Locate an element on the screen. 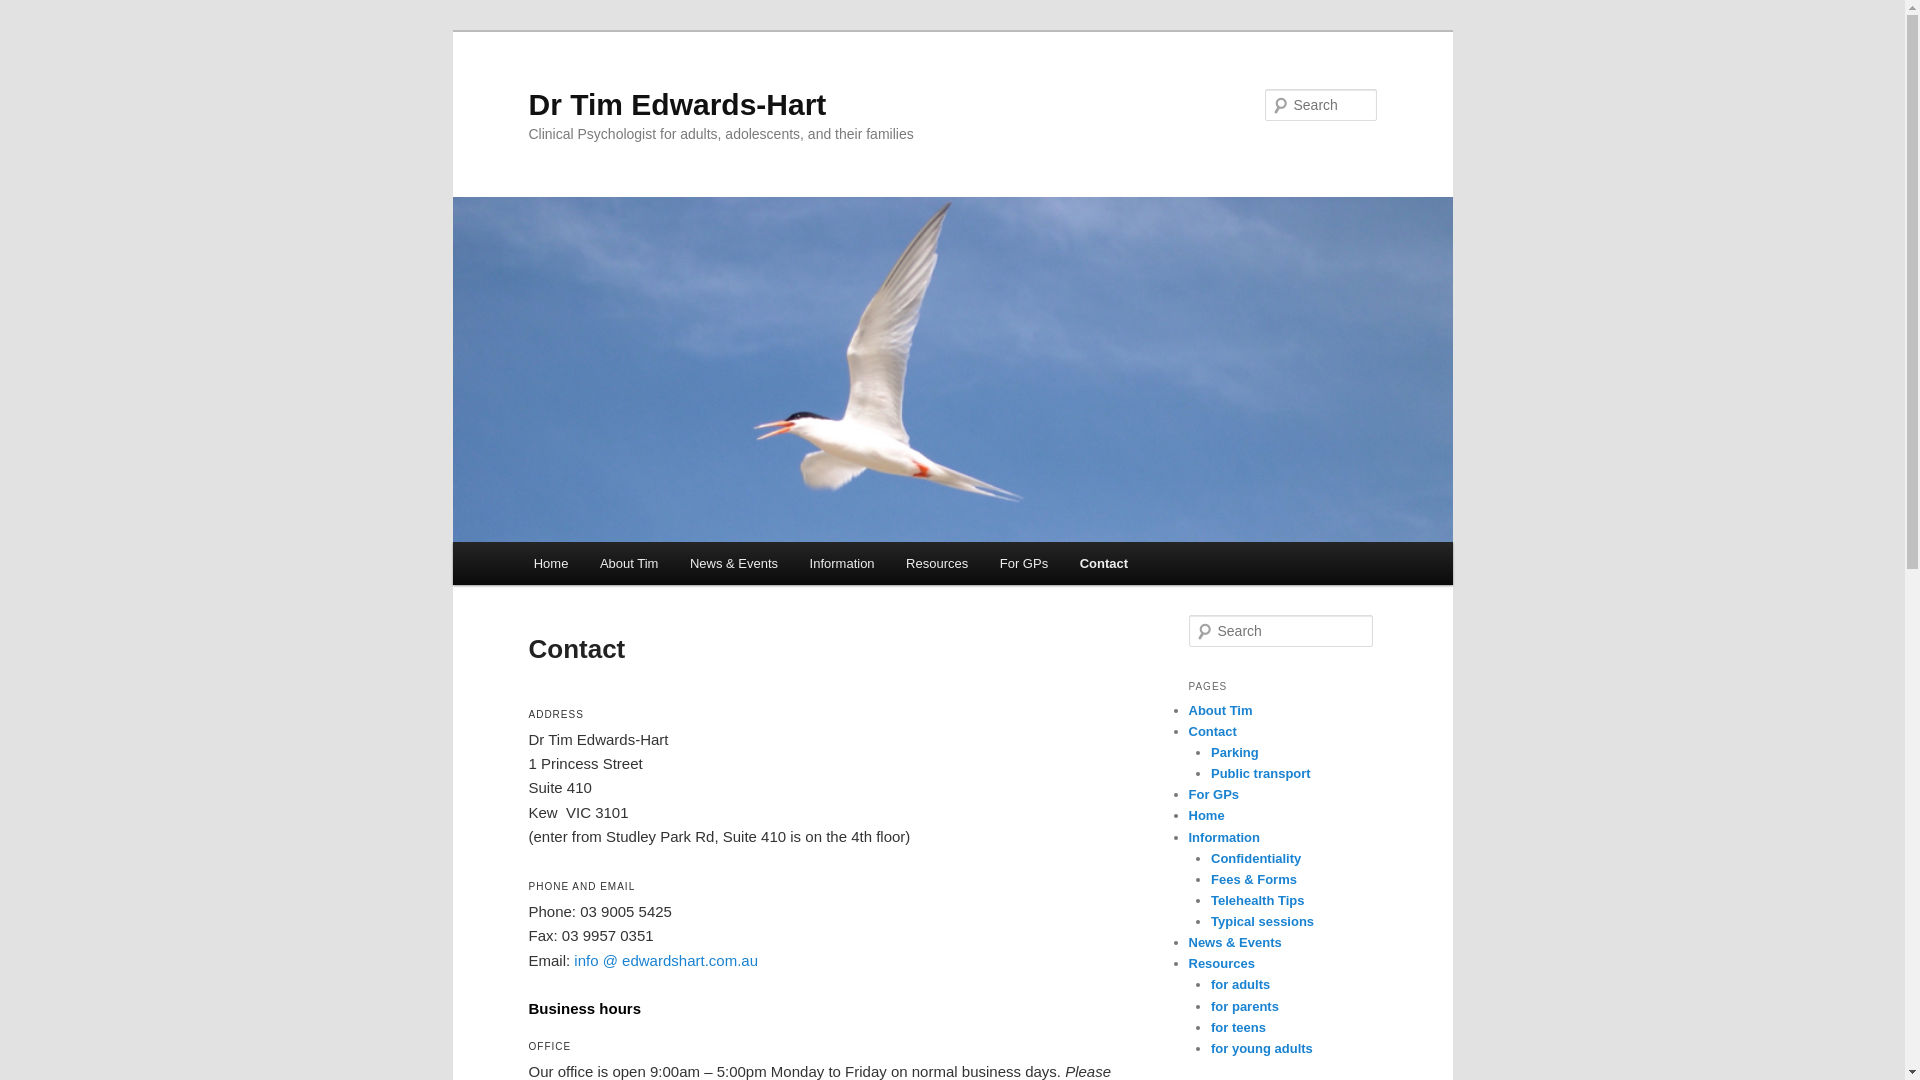  for teens is located at coordinates (1238, 1028).